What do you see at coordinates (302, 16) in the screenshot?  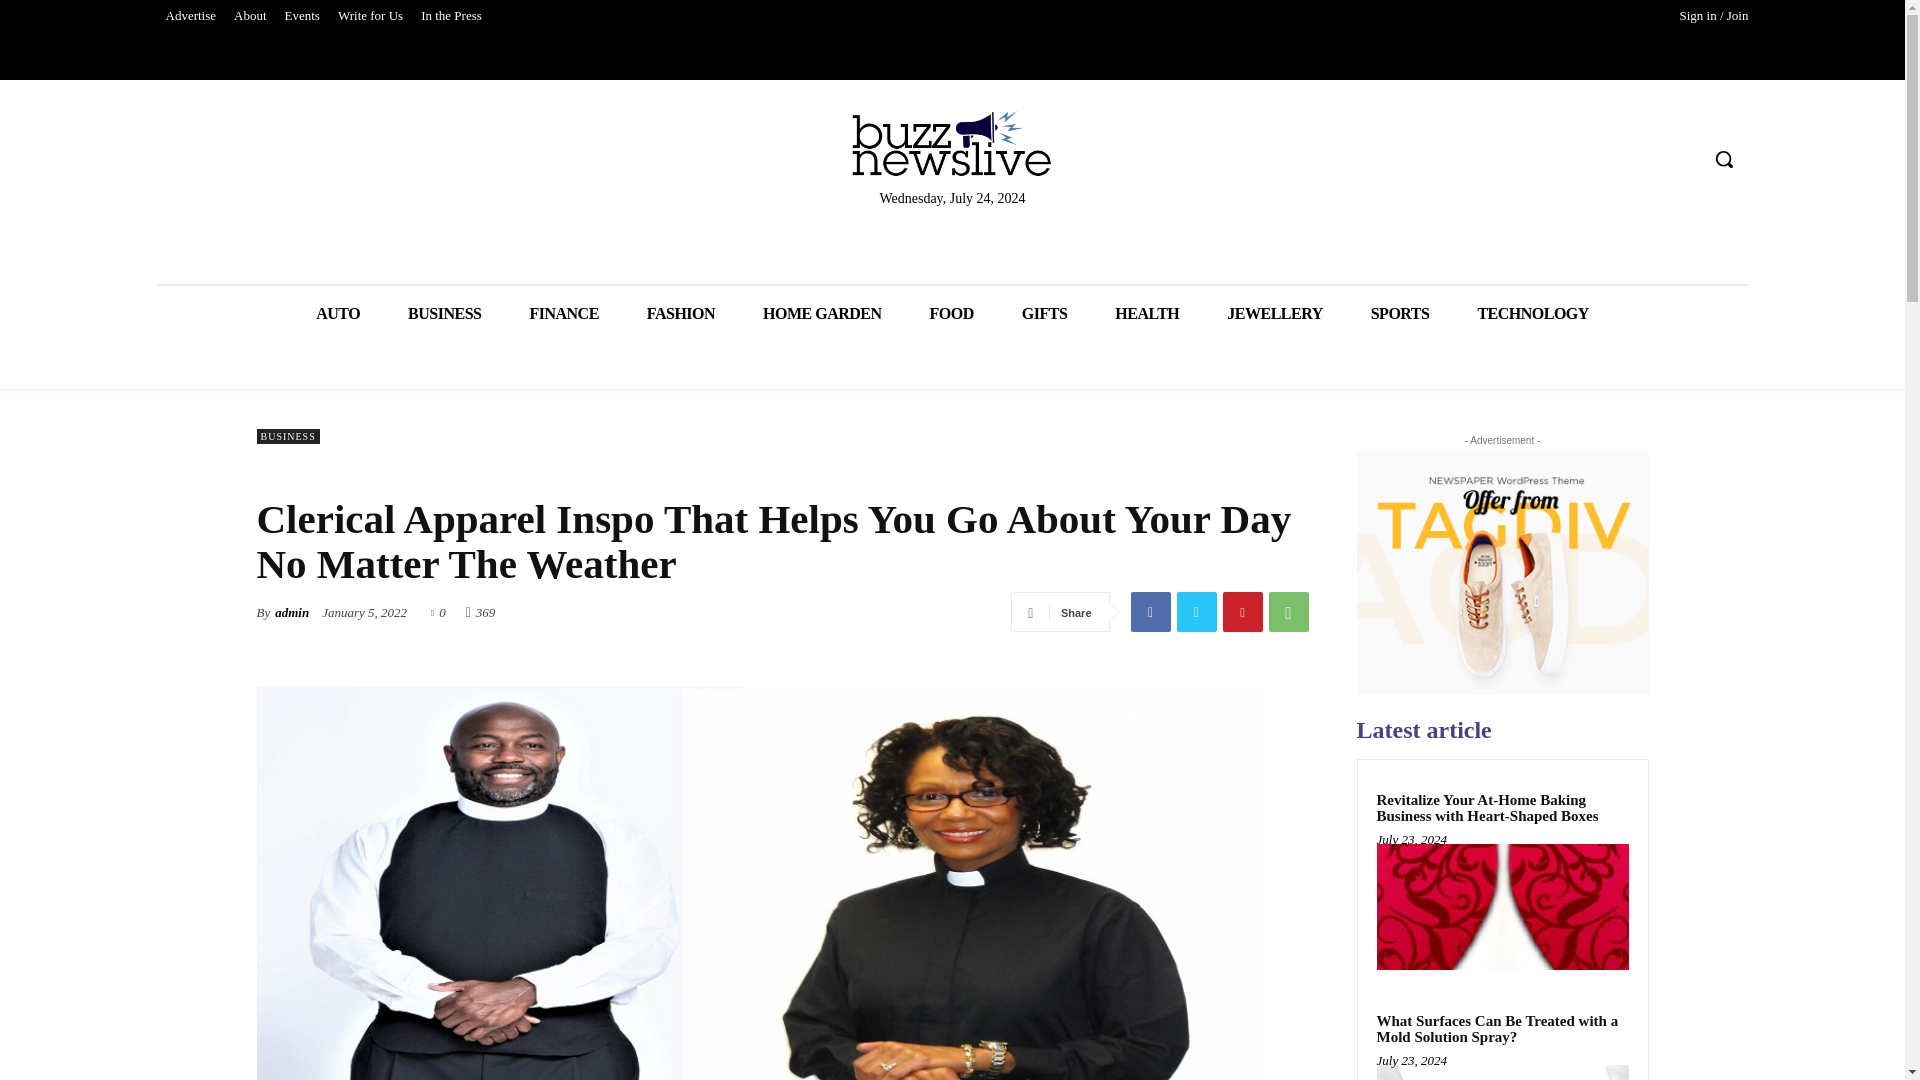 I see `Events` at bounding box center [302, 16].